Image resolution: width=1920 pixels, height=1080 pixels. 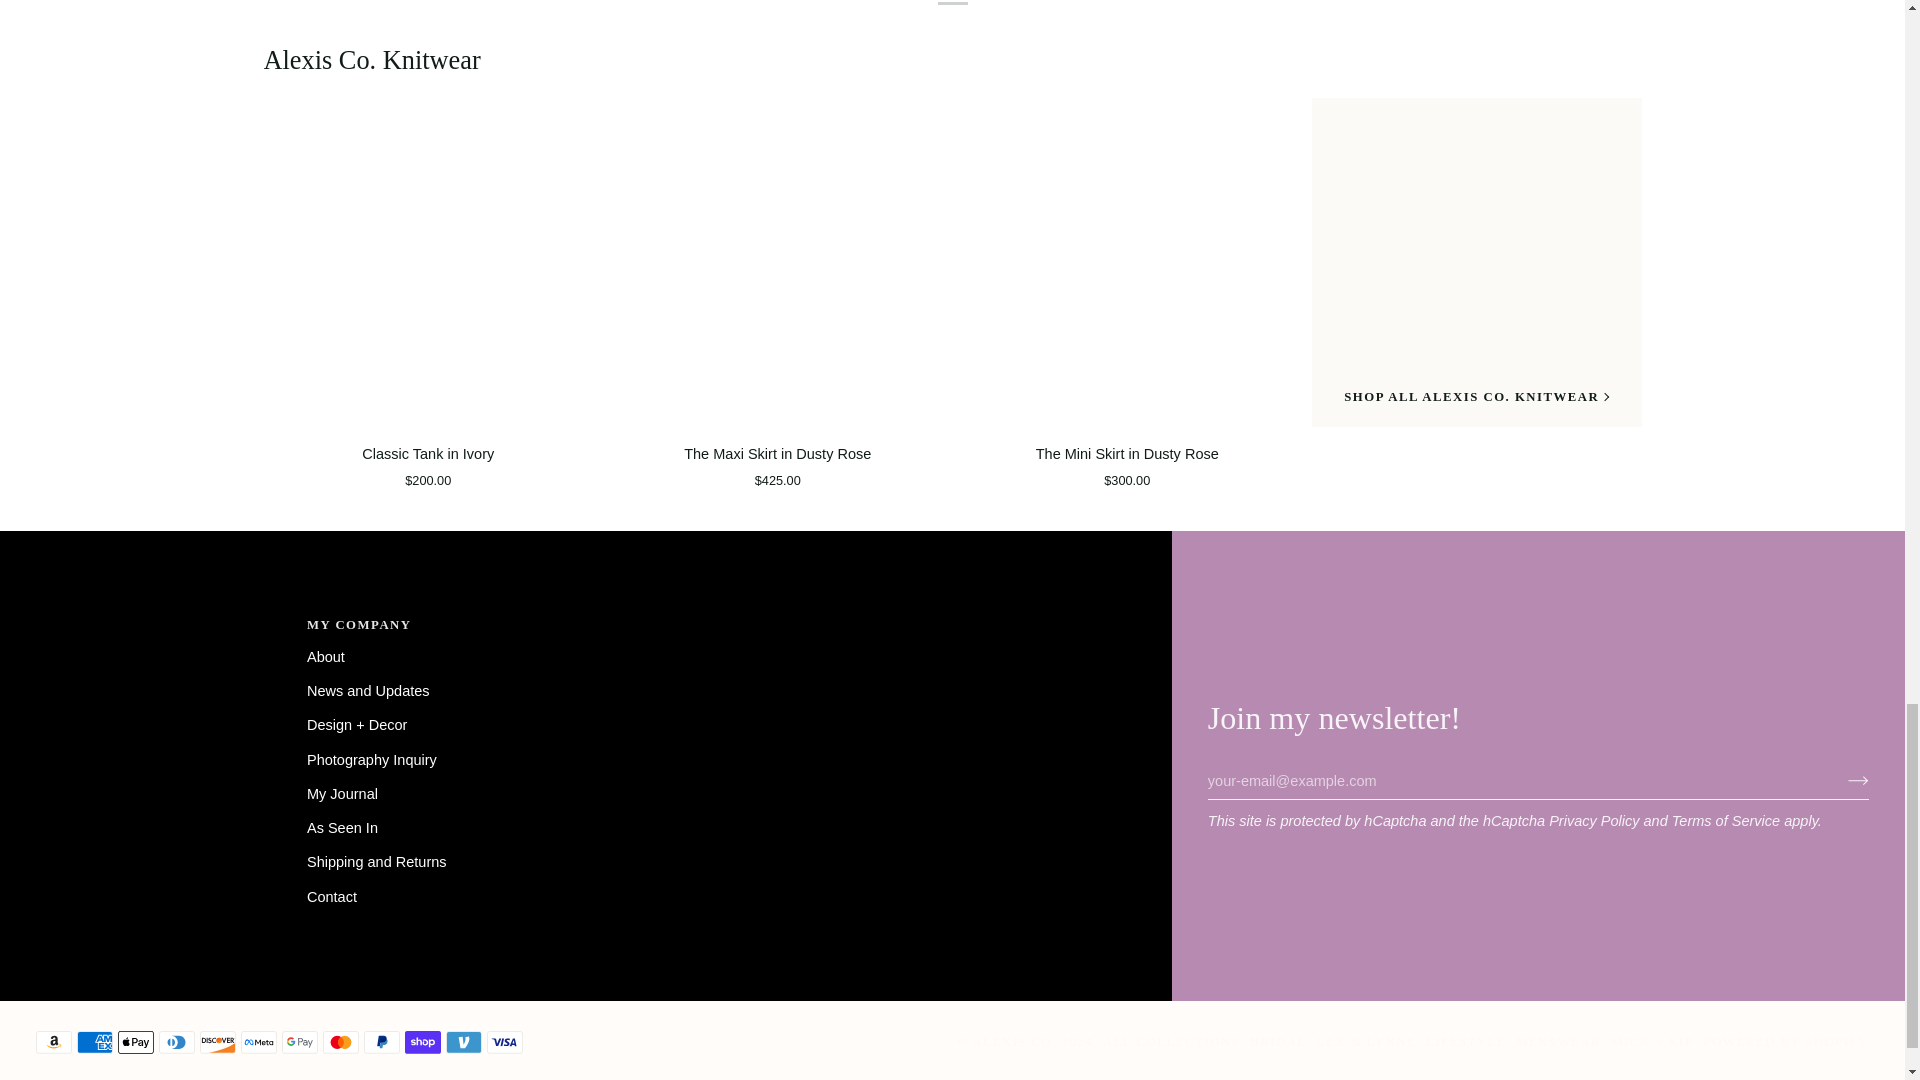 I want to click on META PAY, so click(x=258, y=1042).